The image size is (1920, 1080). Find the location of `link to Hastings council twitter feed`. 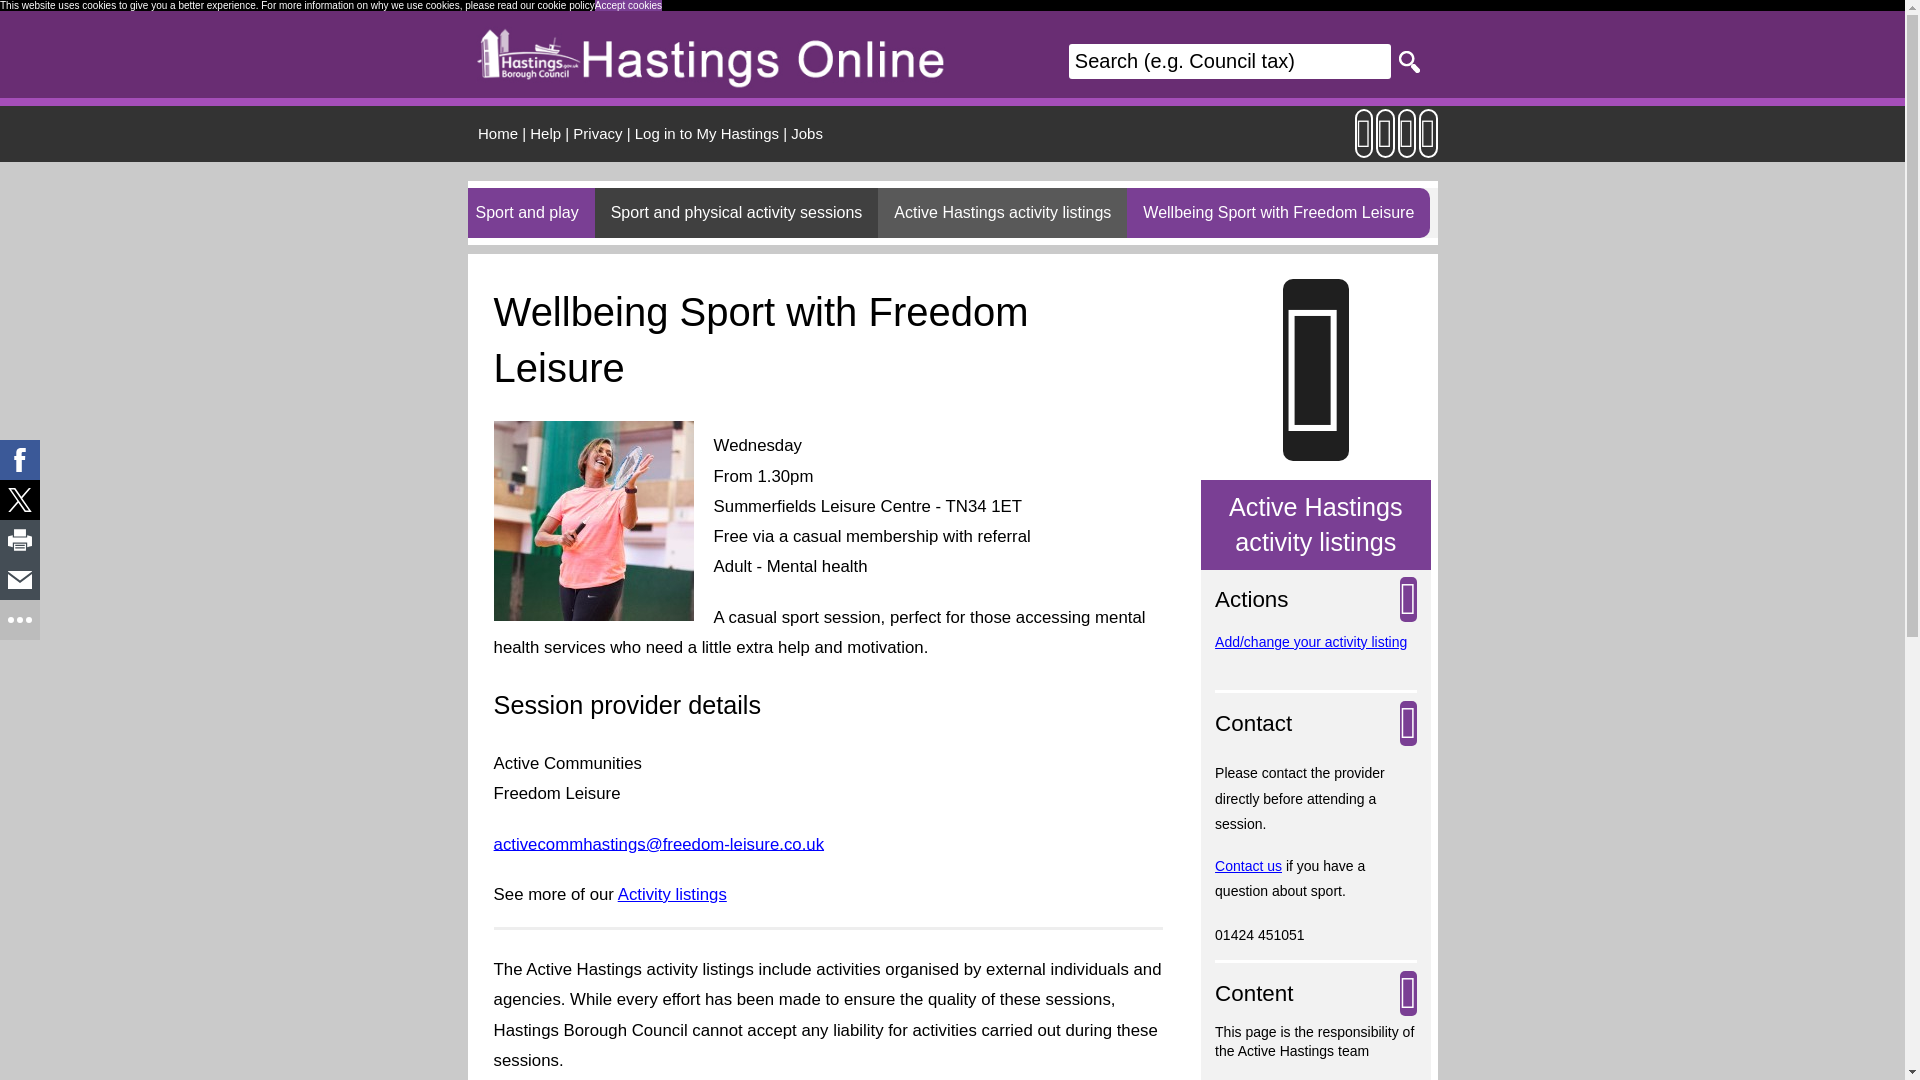

link to Hastings council twitter feed is located at coordinates (1406, 144).